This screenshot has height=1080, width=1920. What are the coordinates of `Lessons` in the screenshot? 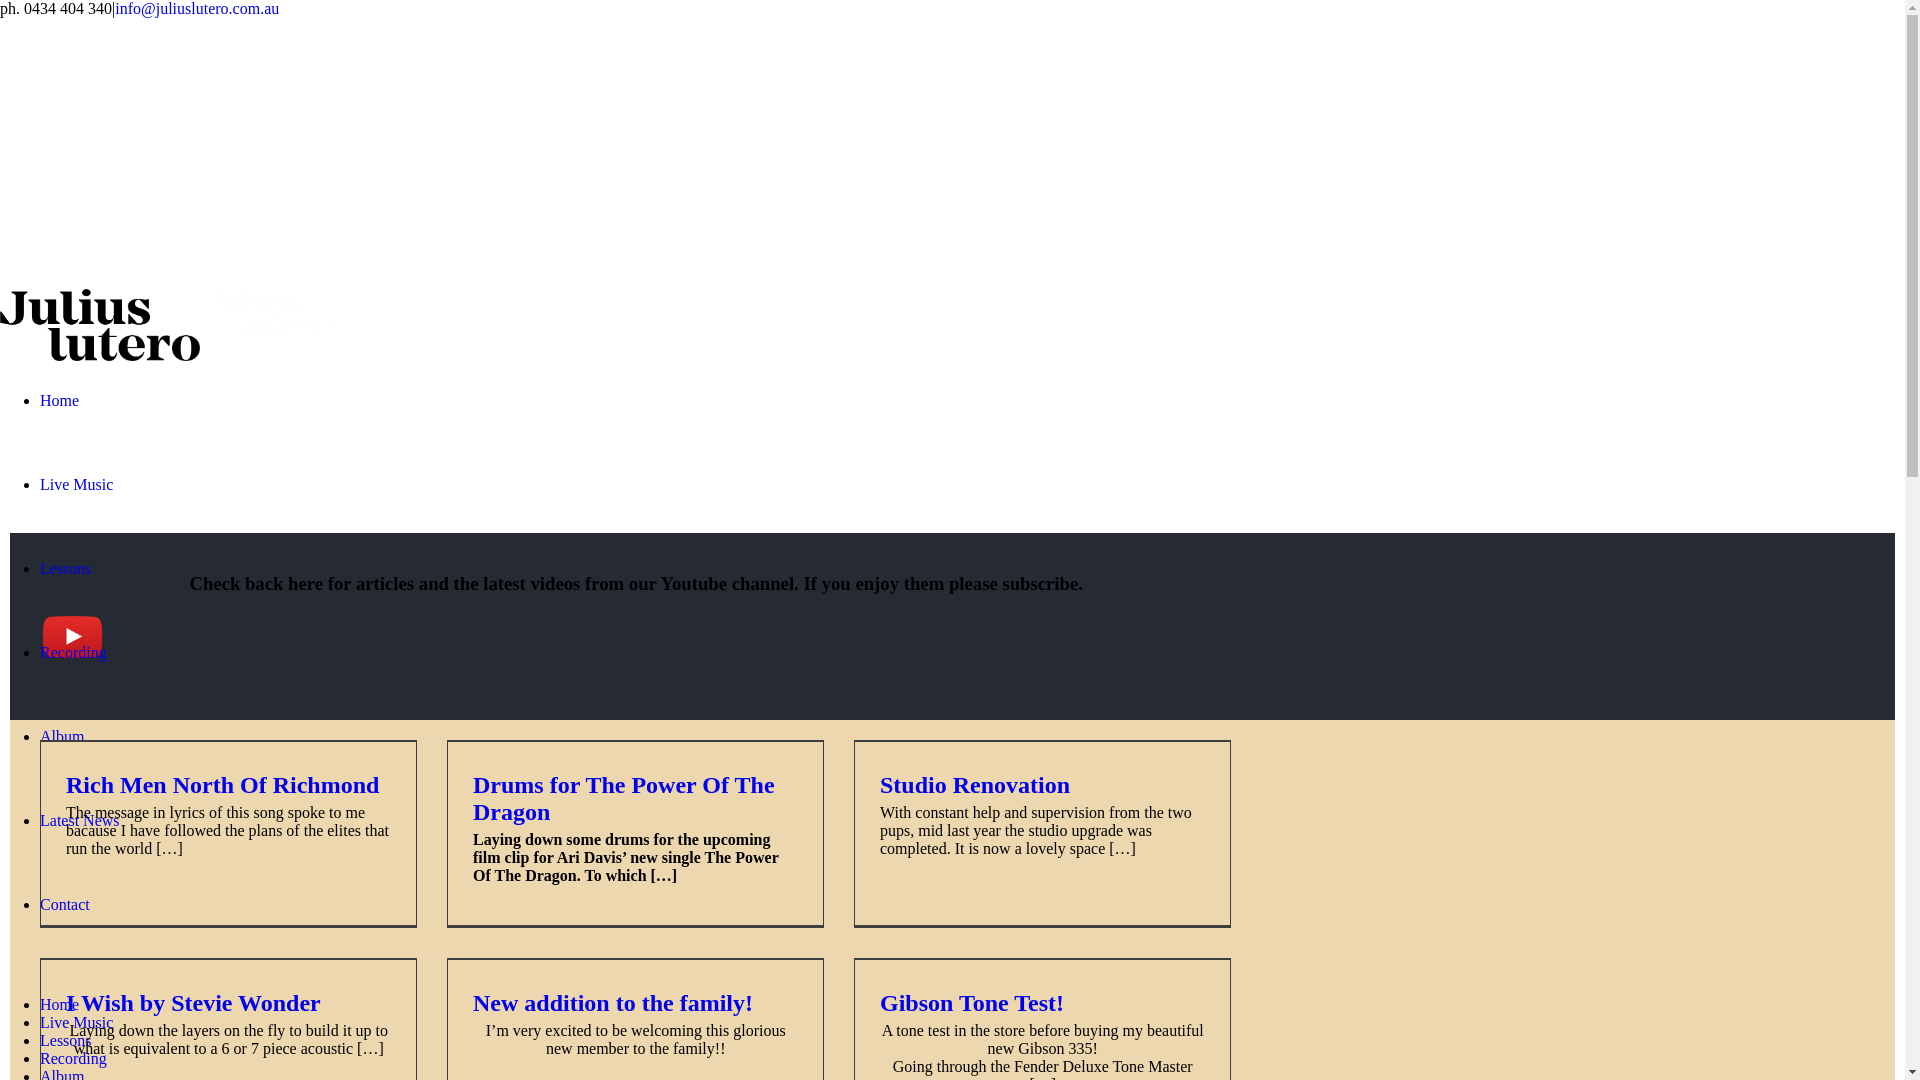 It's located at (66, 1041).